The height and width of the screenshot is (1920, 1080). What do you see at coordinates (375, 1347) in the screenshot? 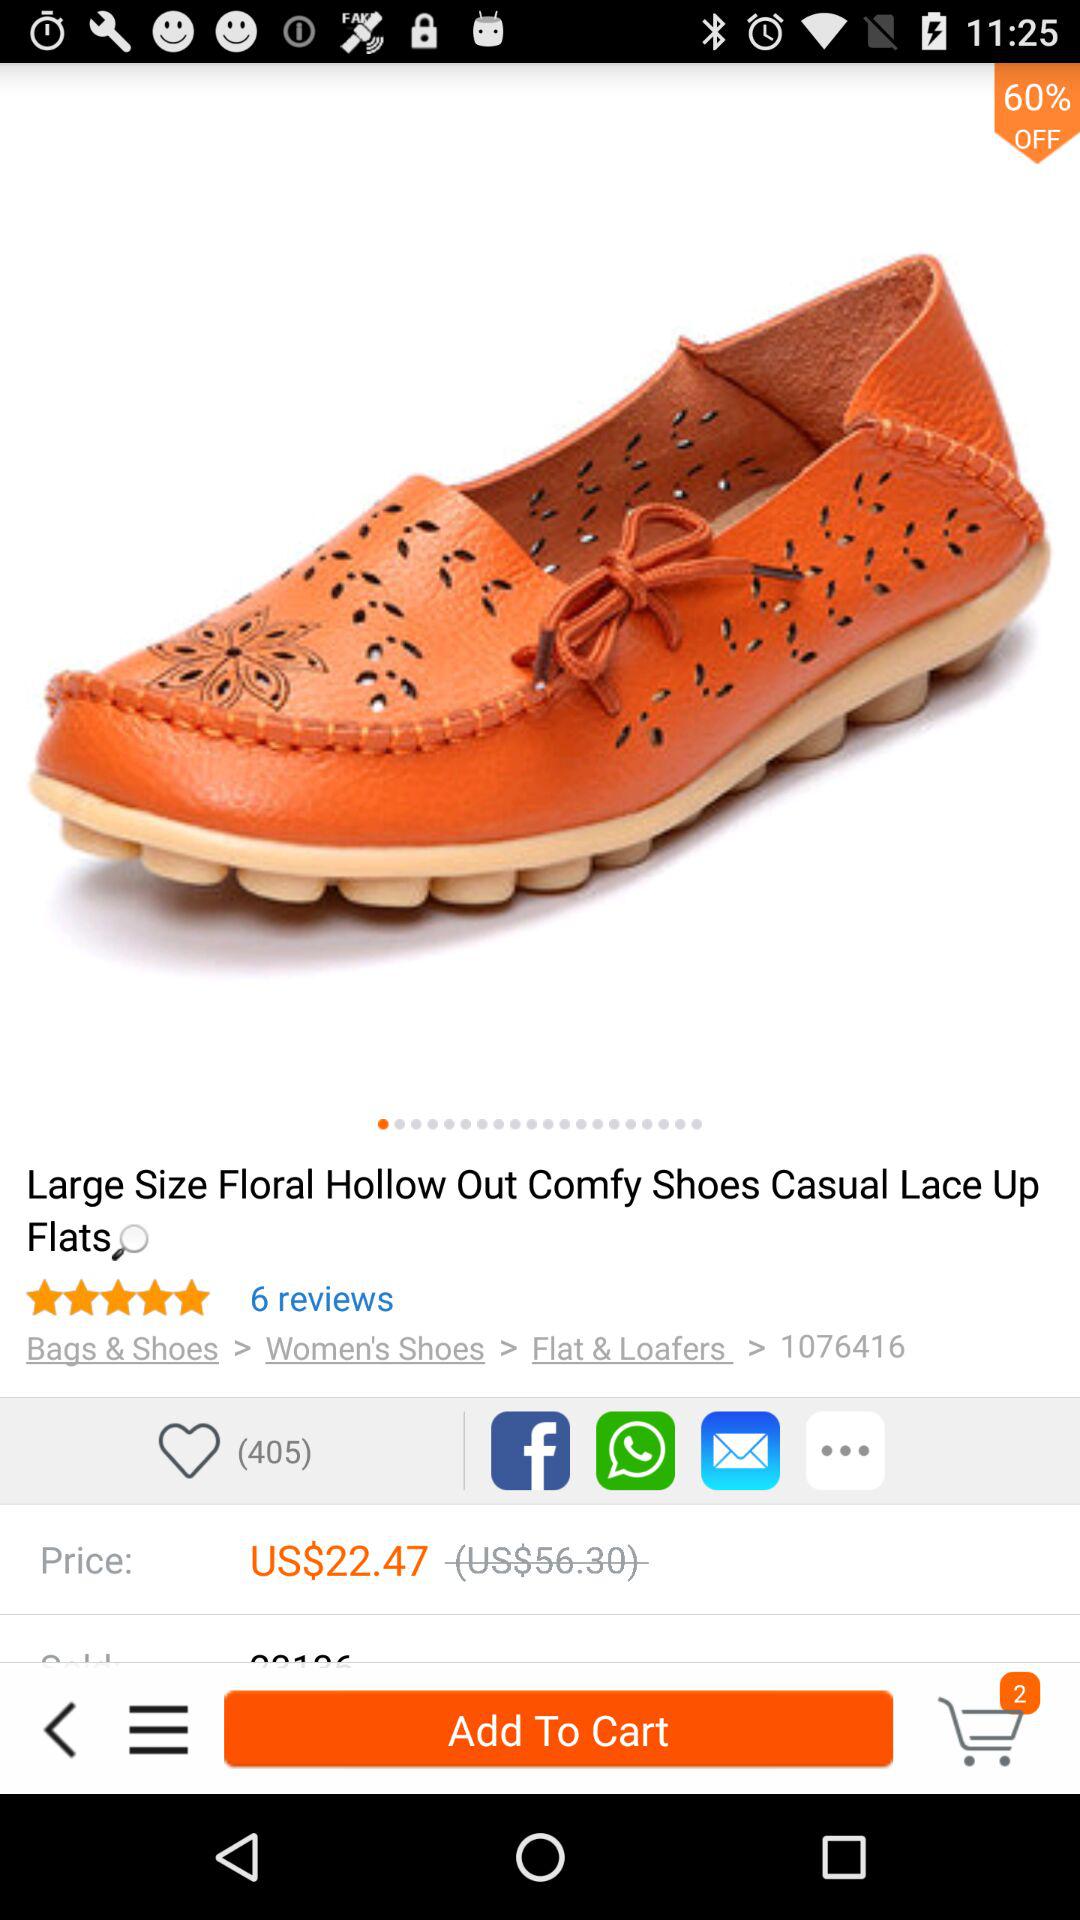
I see `launch the women's shoes` at bounding box center [375, 1347].